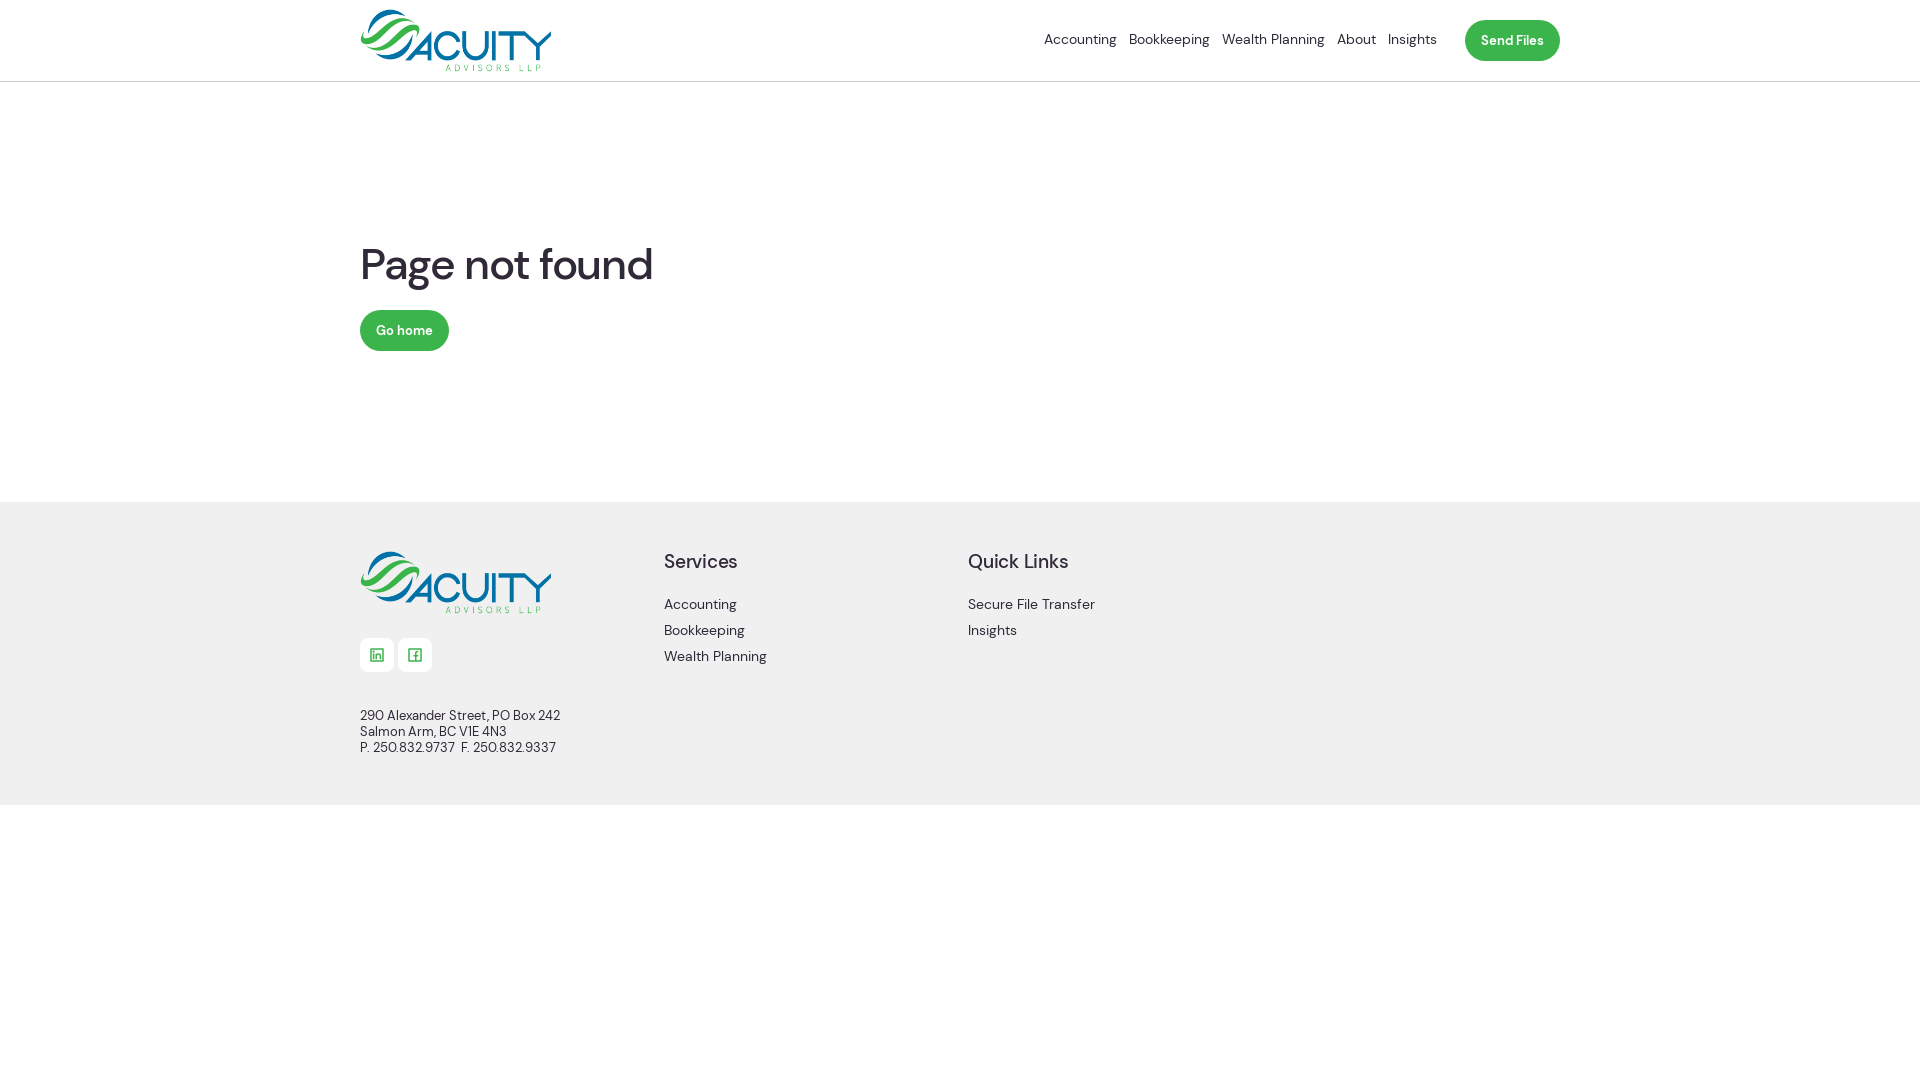 This screenshot has height=1080, width=1920. I want to click on Bookkeeping, so click(1170, 40).